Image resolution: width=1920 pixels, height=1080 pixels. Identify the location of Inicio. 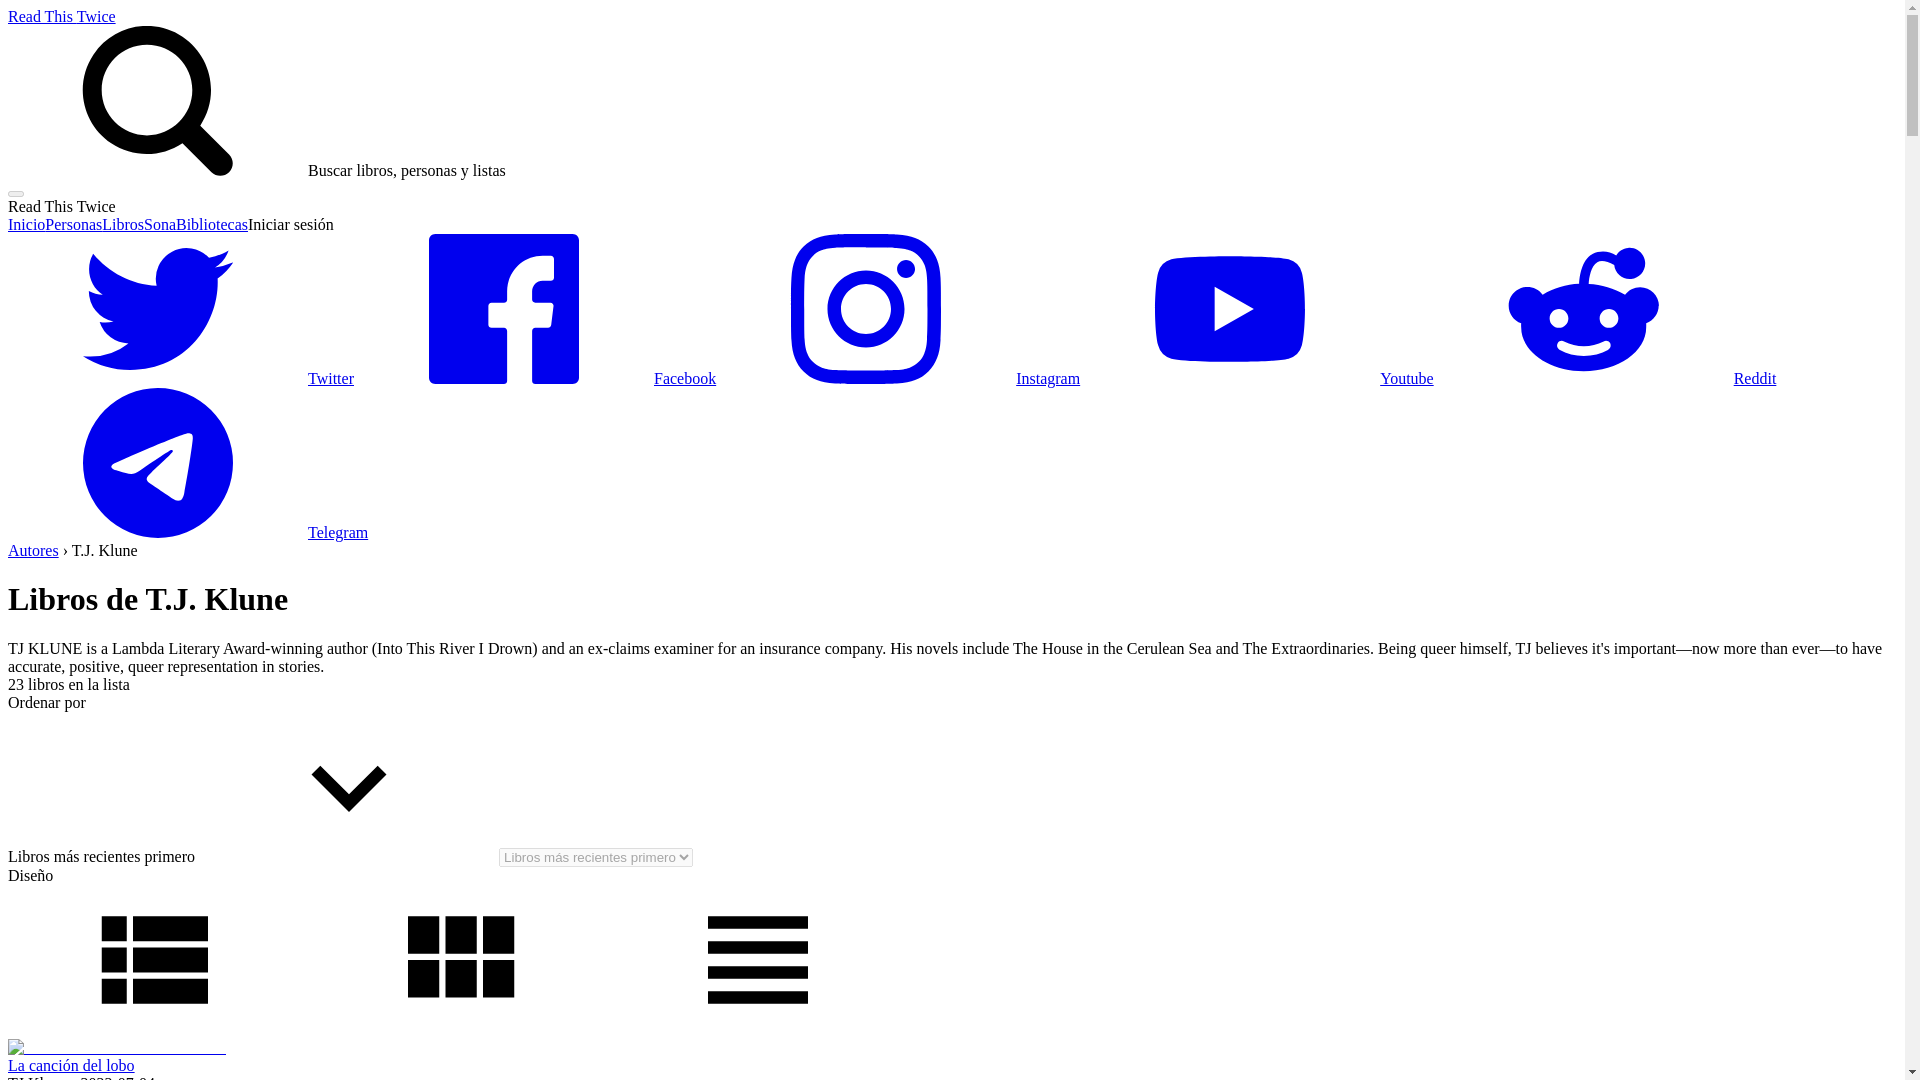
(26, 224).